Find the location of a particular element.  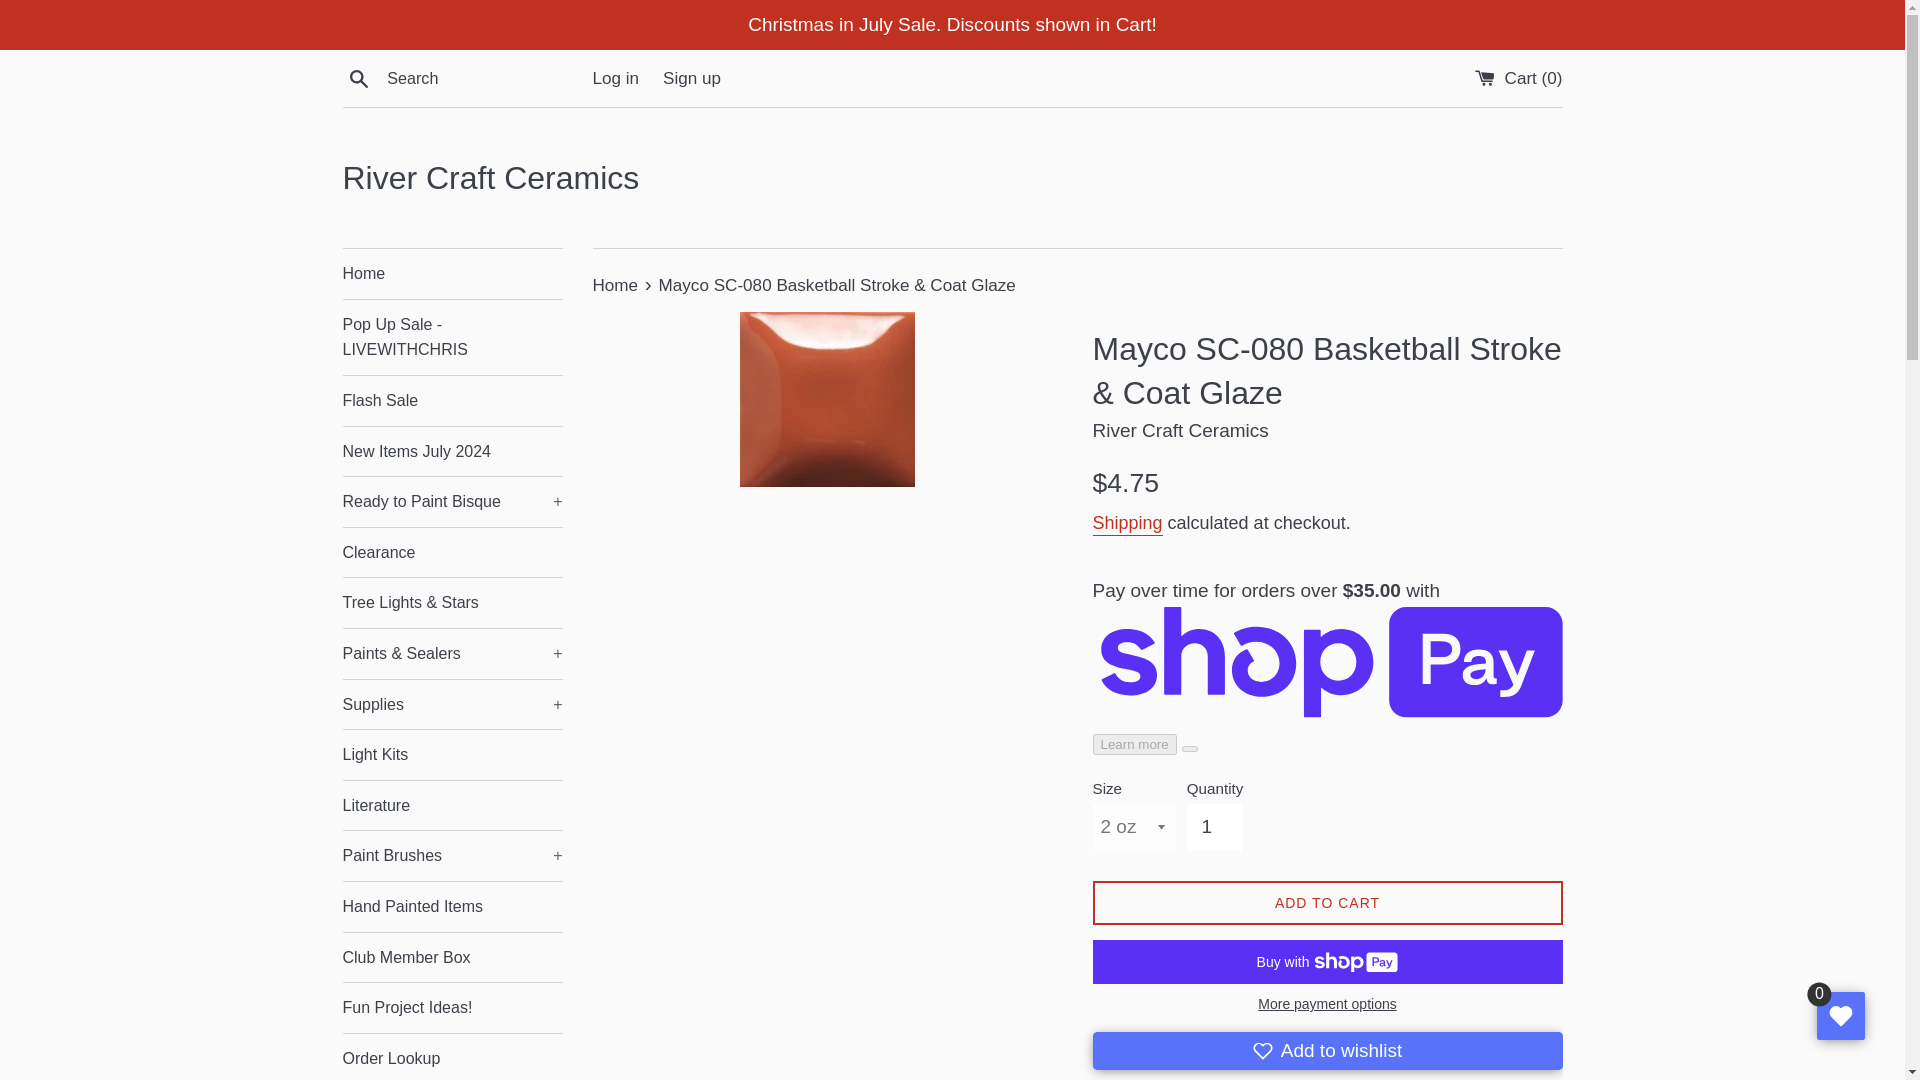

Log in is located at coordinates (615, 78).